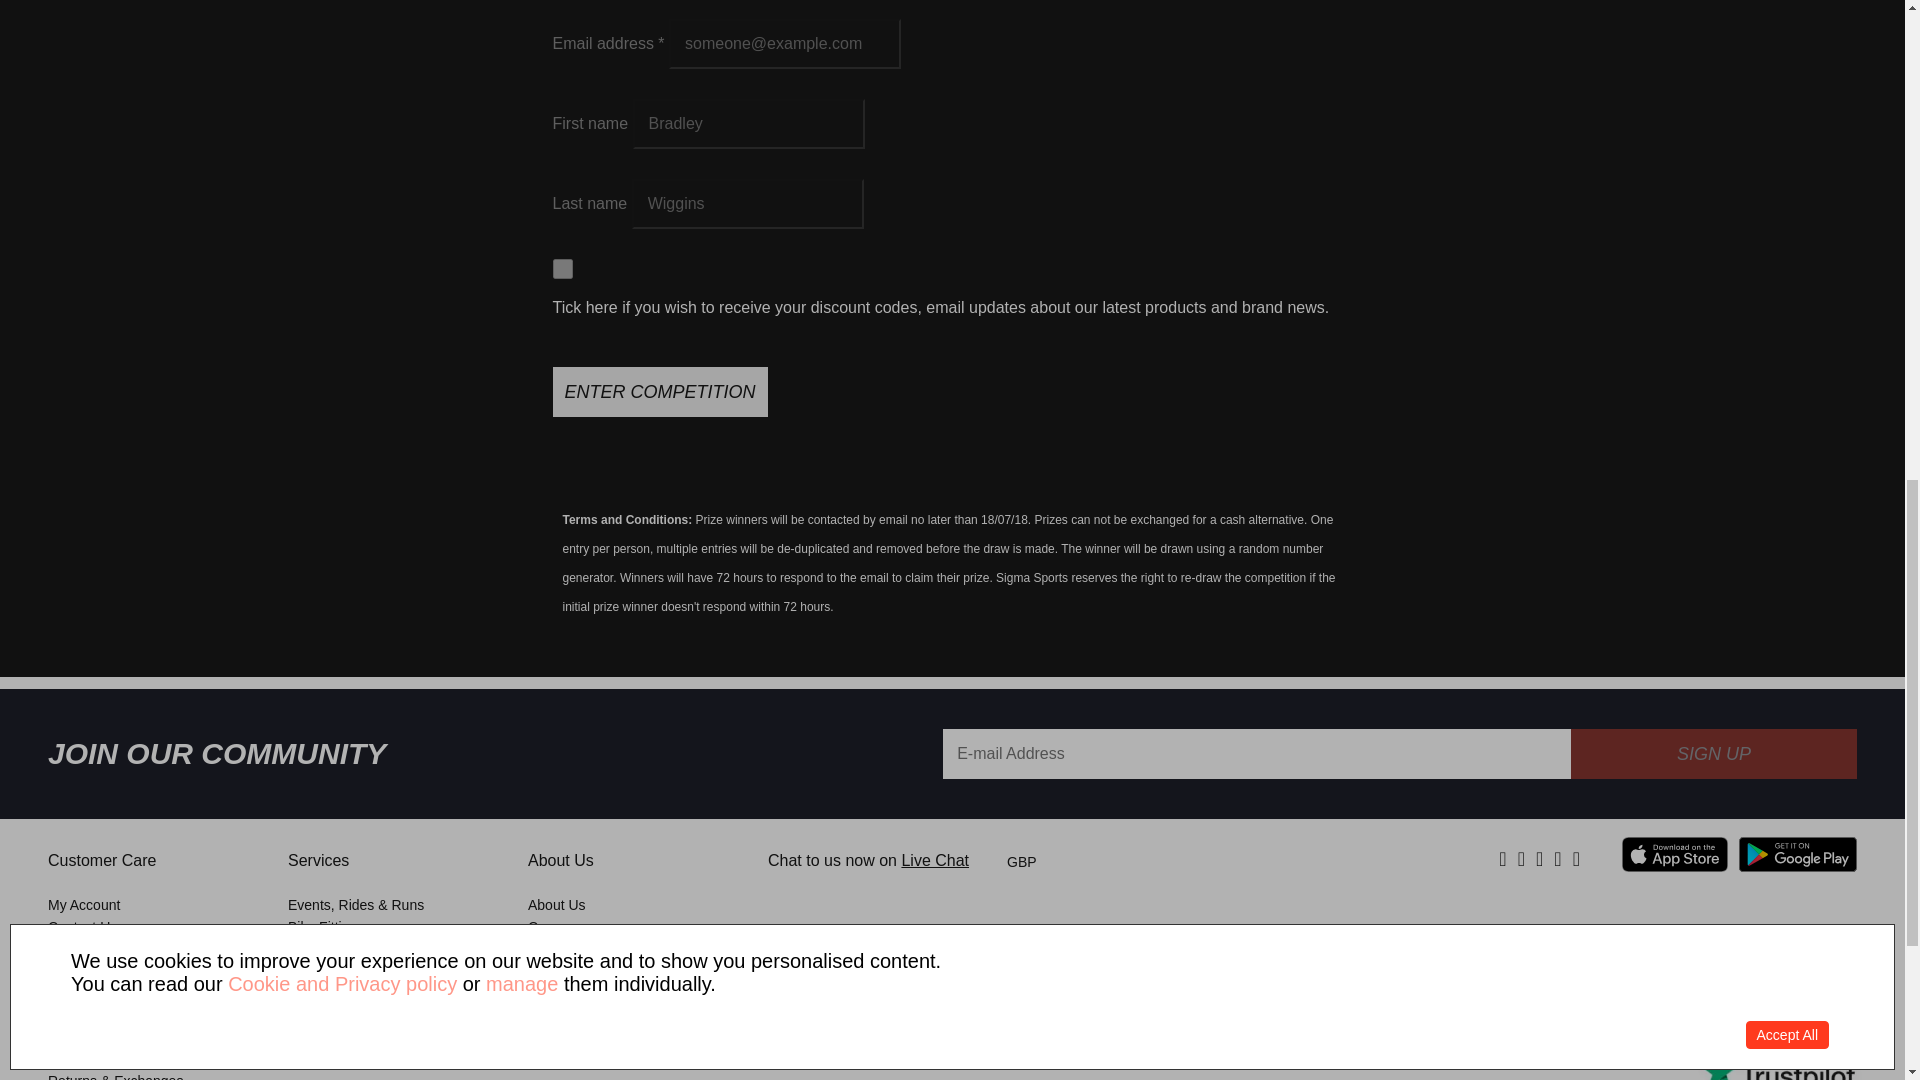  I want to click on Enter Competition, so click(659, 392).